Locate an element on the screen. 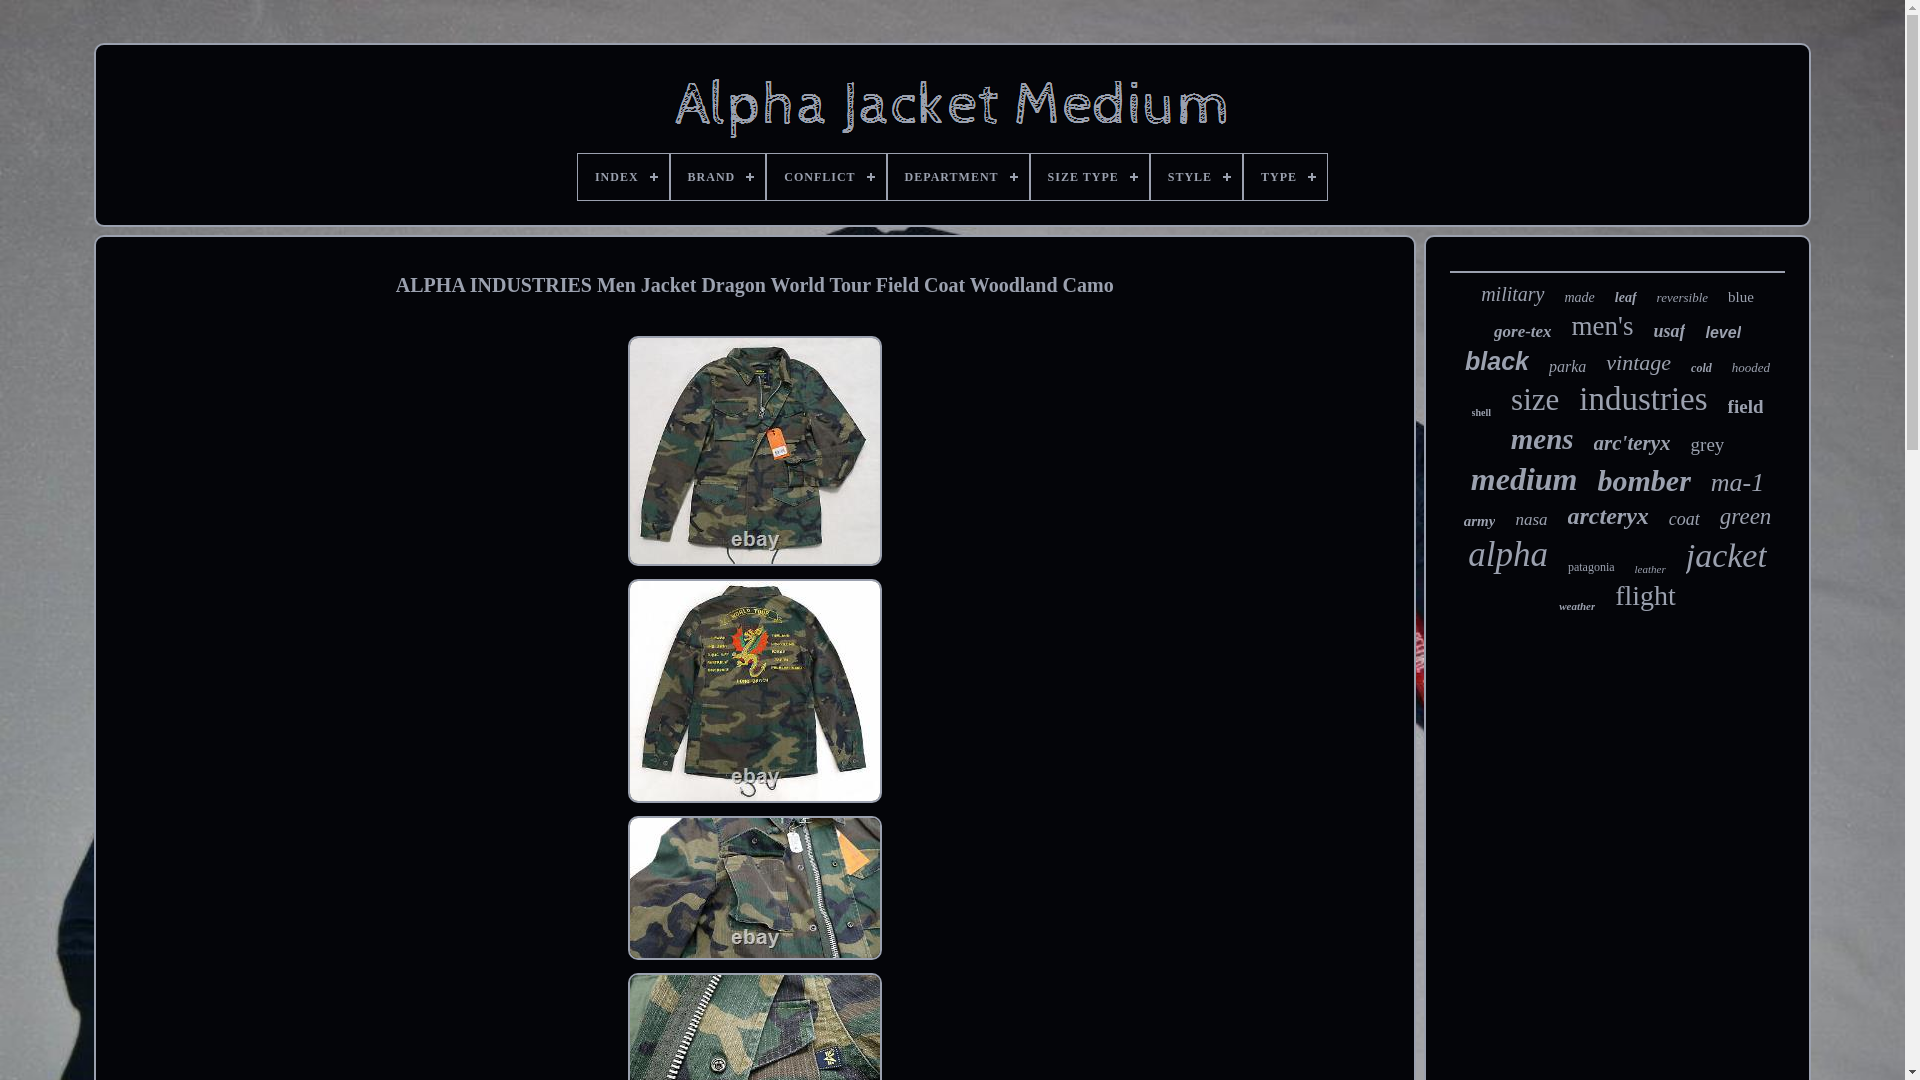 The image size is (1920, 1080). BRAND is located at coordinates (718, 176).